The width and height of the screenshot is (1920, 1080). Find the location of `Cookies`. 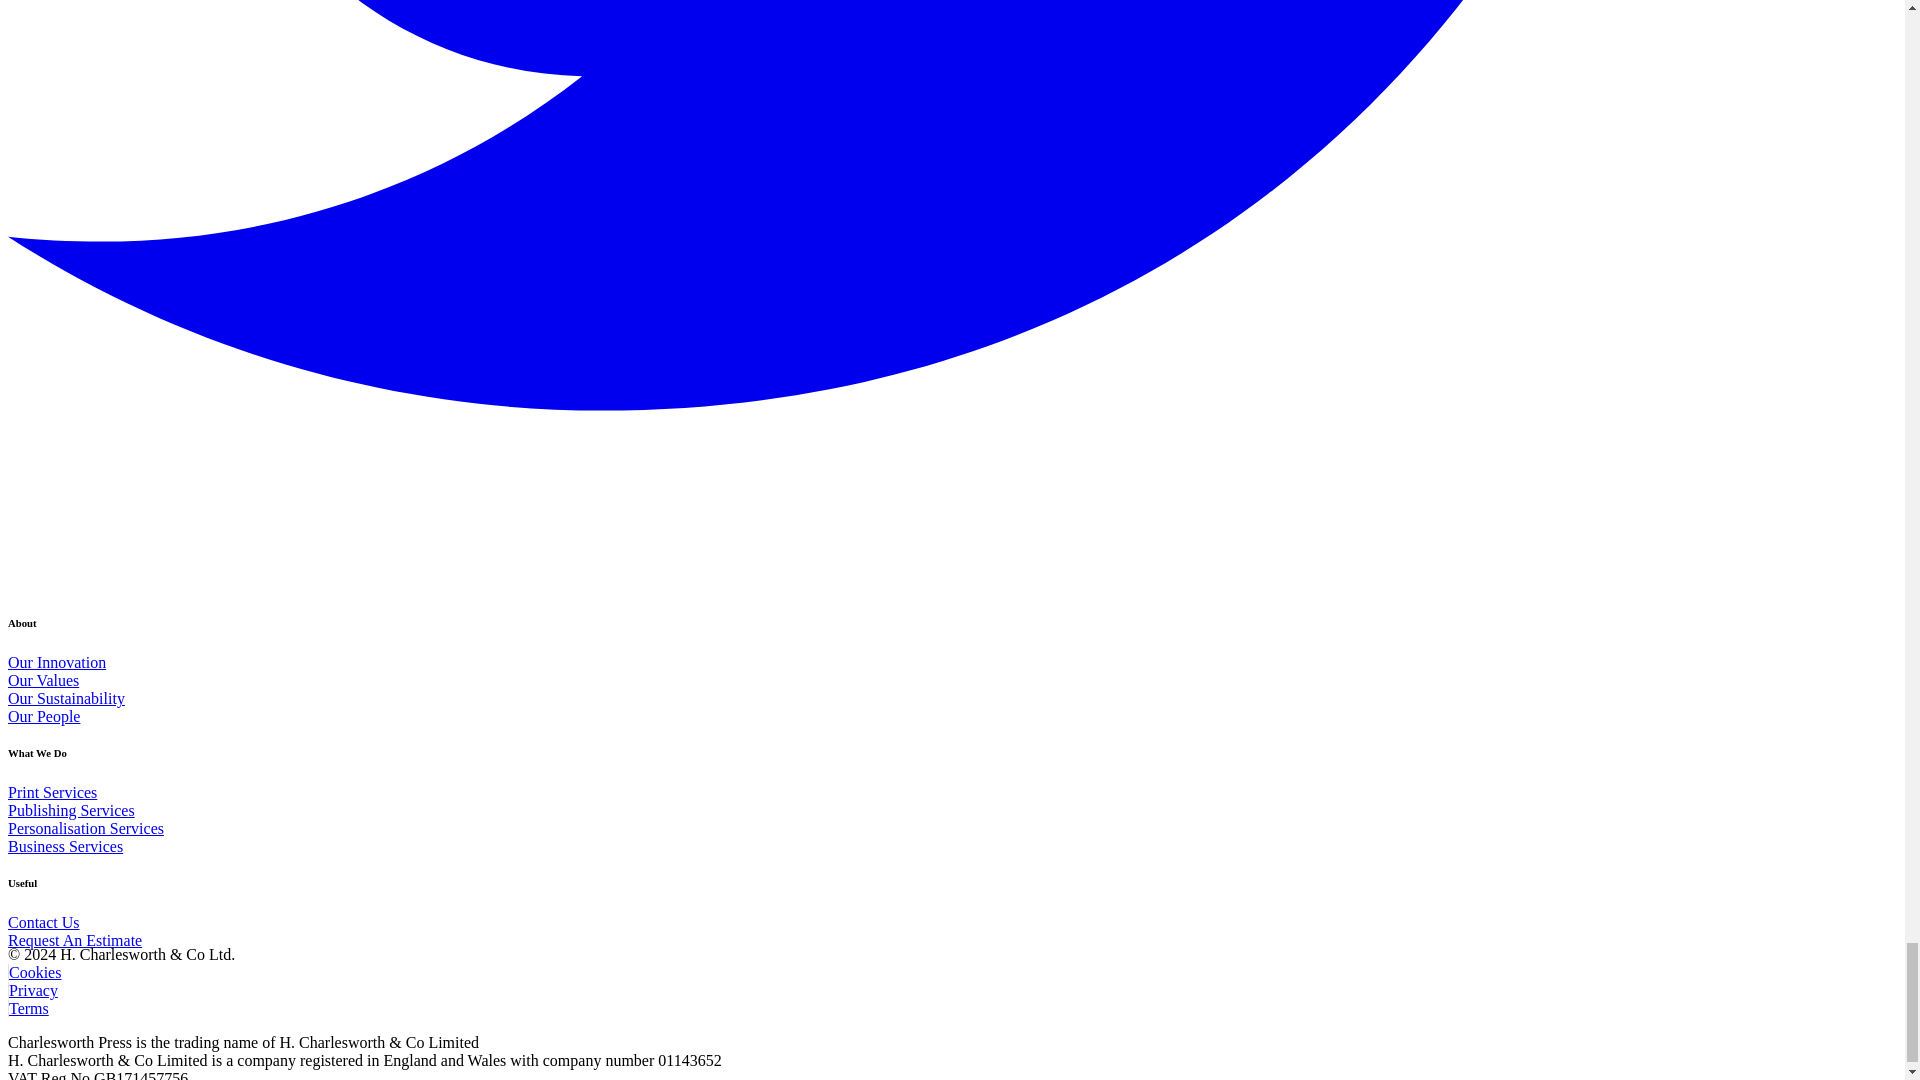

Cookies is located at coordinates (34, 972).